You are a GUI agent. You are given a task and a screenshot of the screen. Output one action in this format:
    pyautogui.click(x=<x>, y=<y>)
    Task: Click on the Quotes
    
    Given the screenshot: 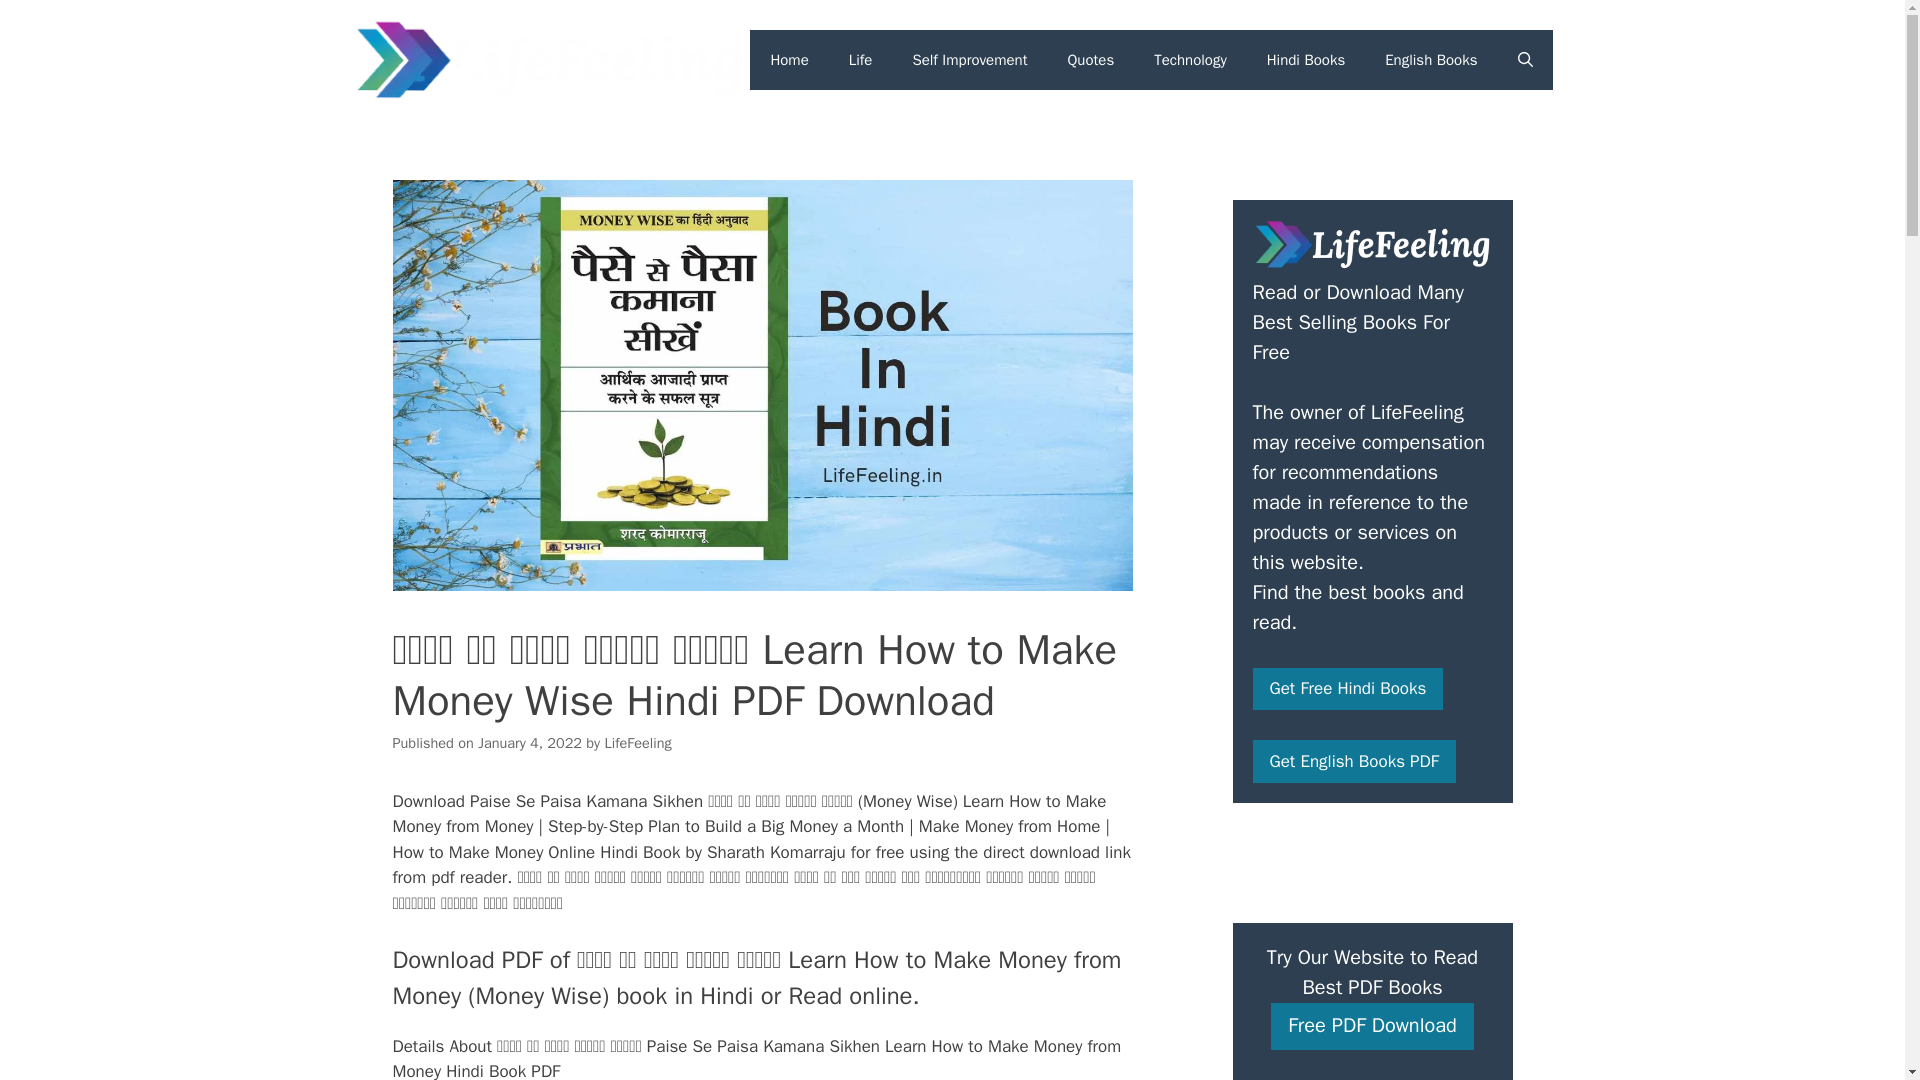 What is the action you would take?
    pyautogui.click(x=1090, y=60)
    